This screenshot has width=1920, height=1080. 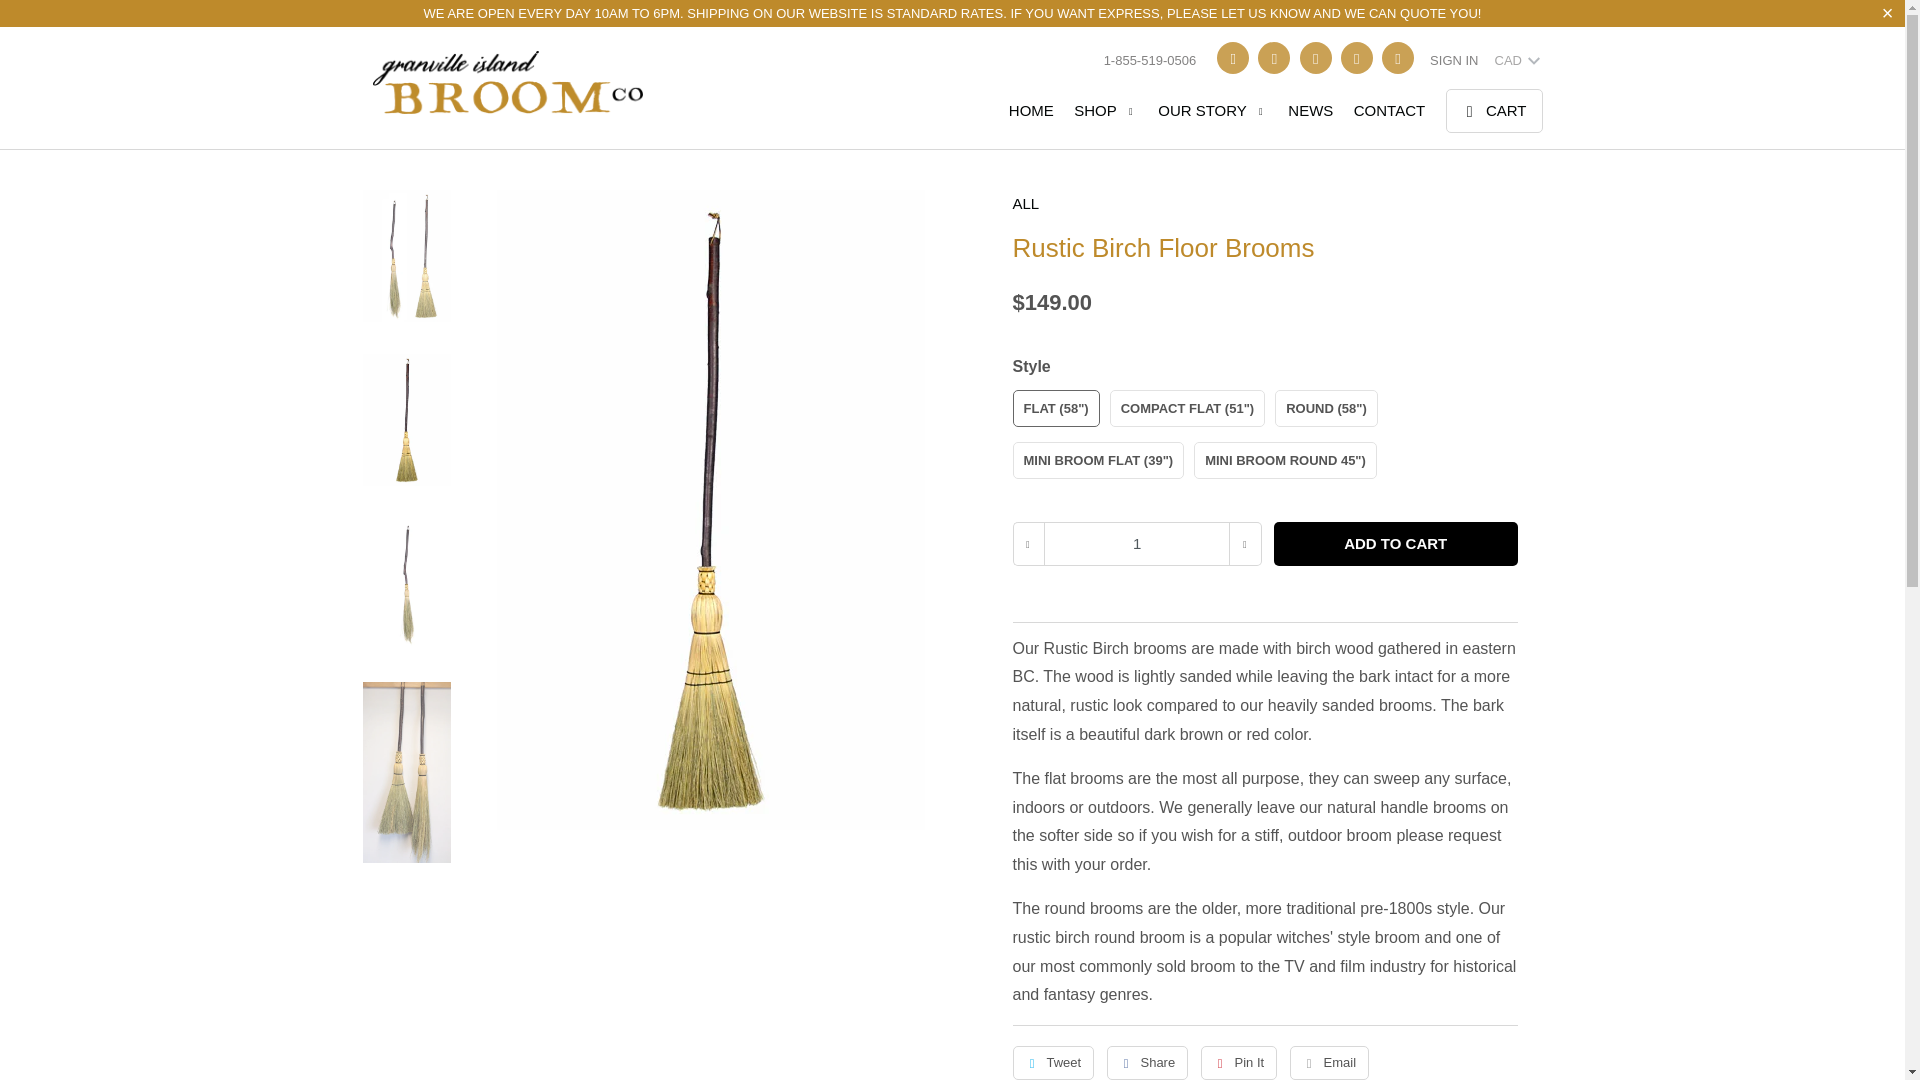 I want to click on 1-855-519-0506, so click(x=1150, y=60).